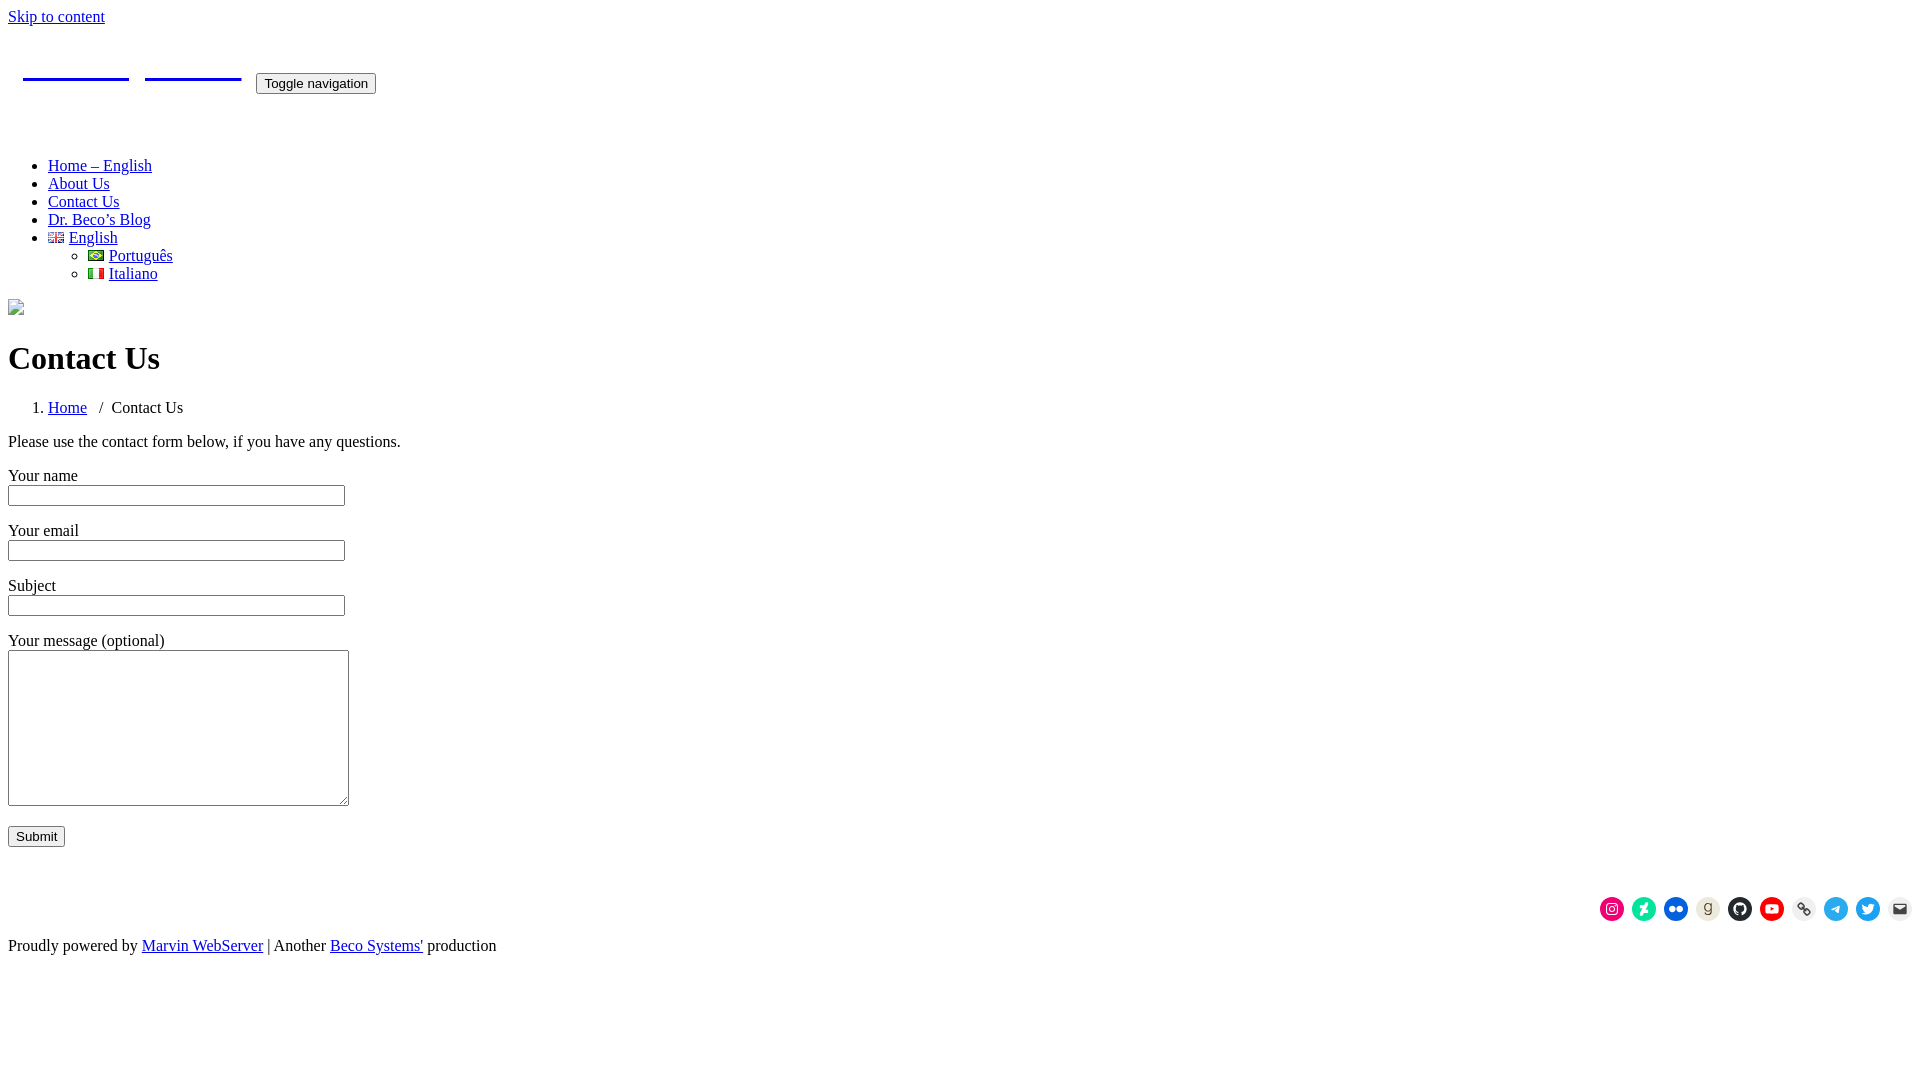  I want to click on Submit, so click(36, 836).